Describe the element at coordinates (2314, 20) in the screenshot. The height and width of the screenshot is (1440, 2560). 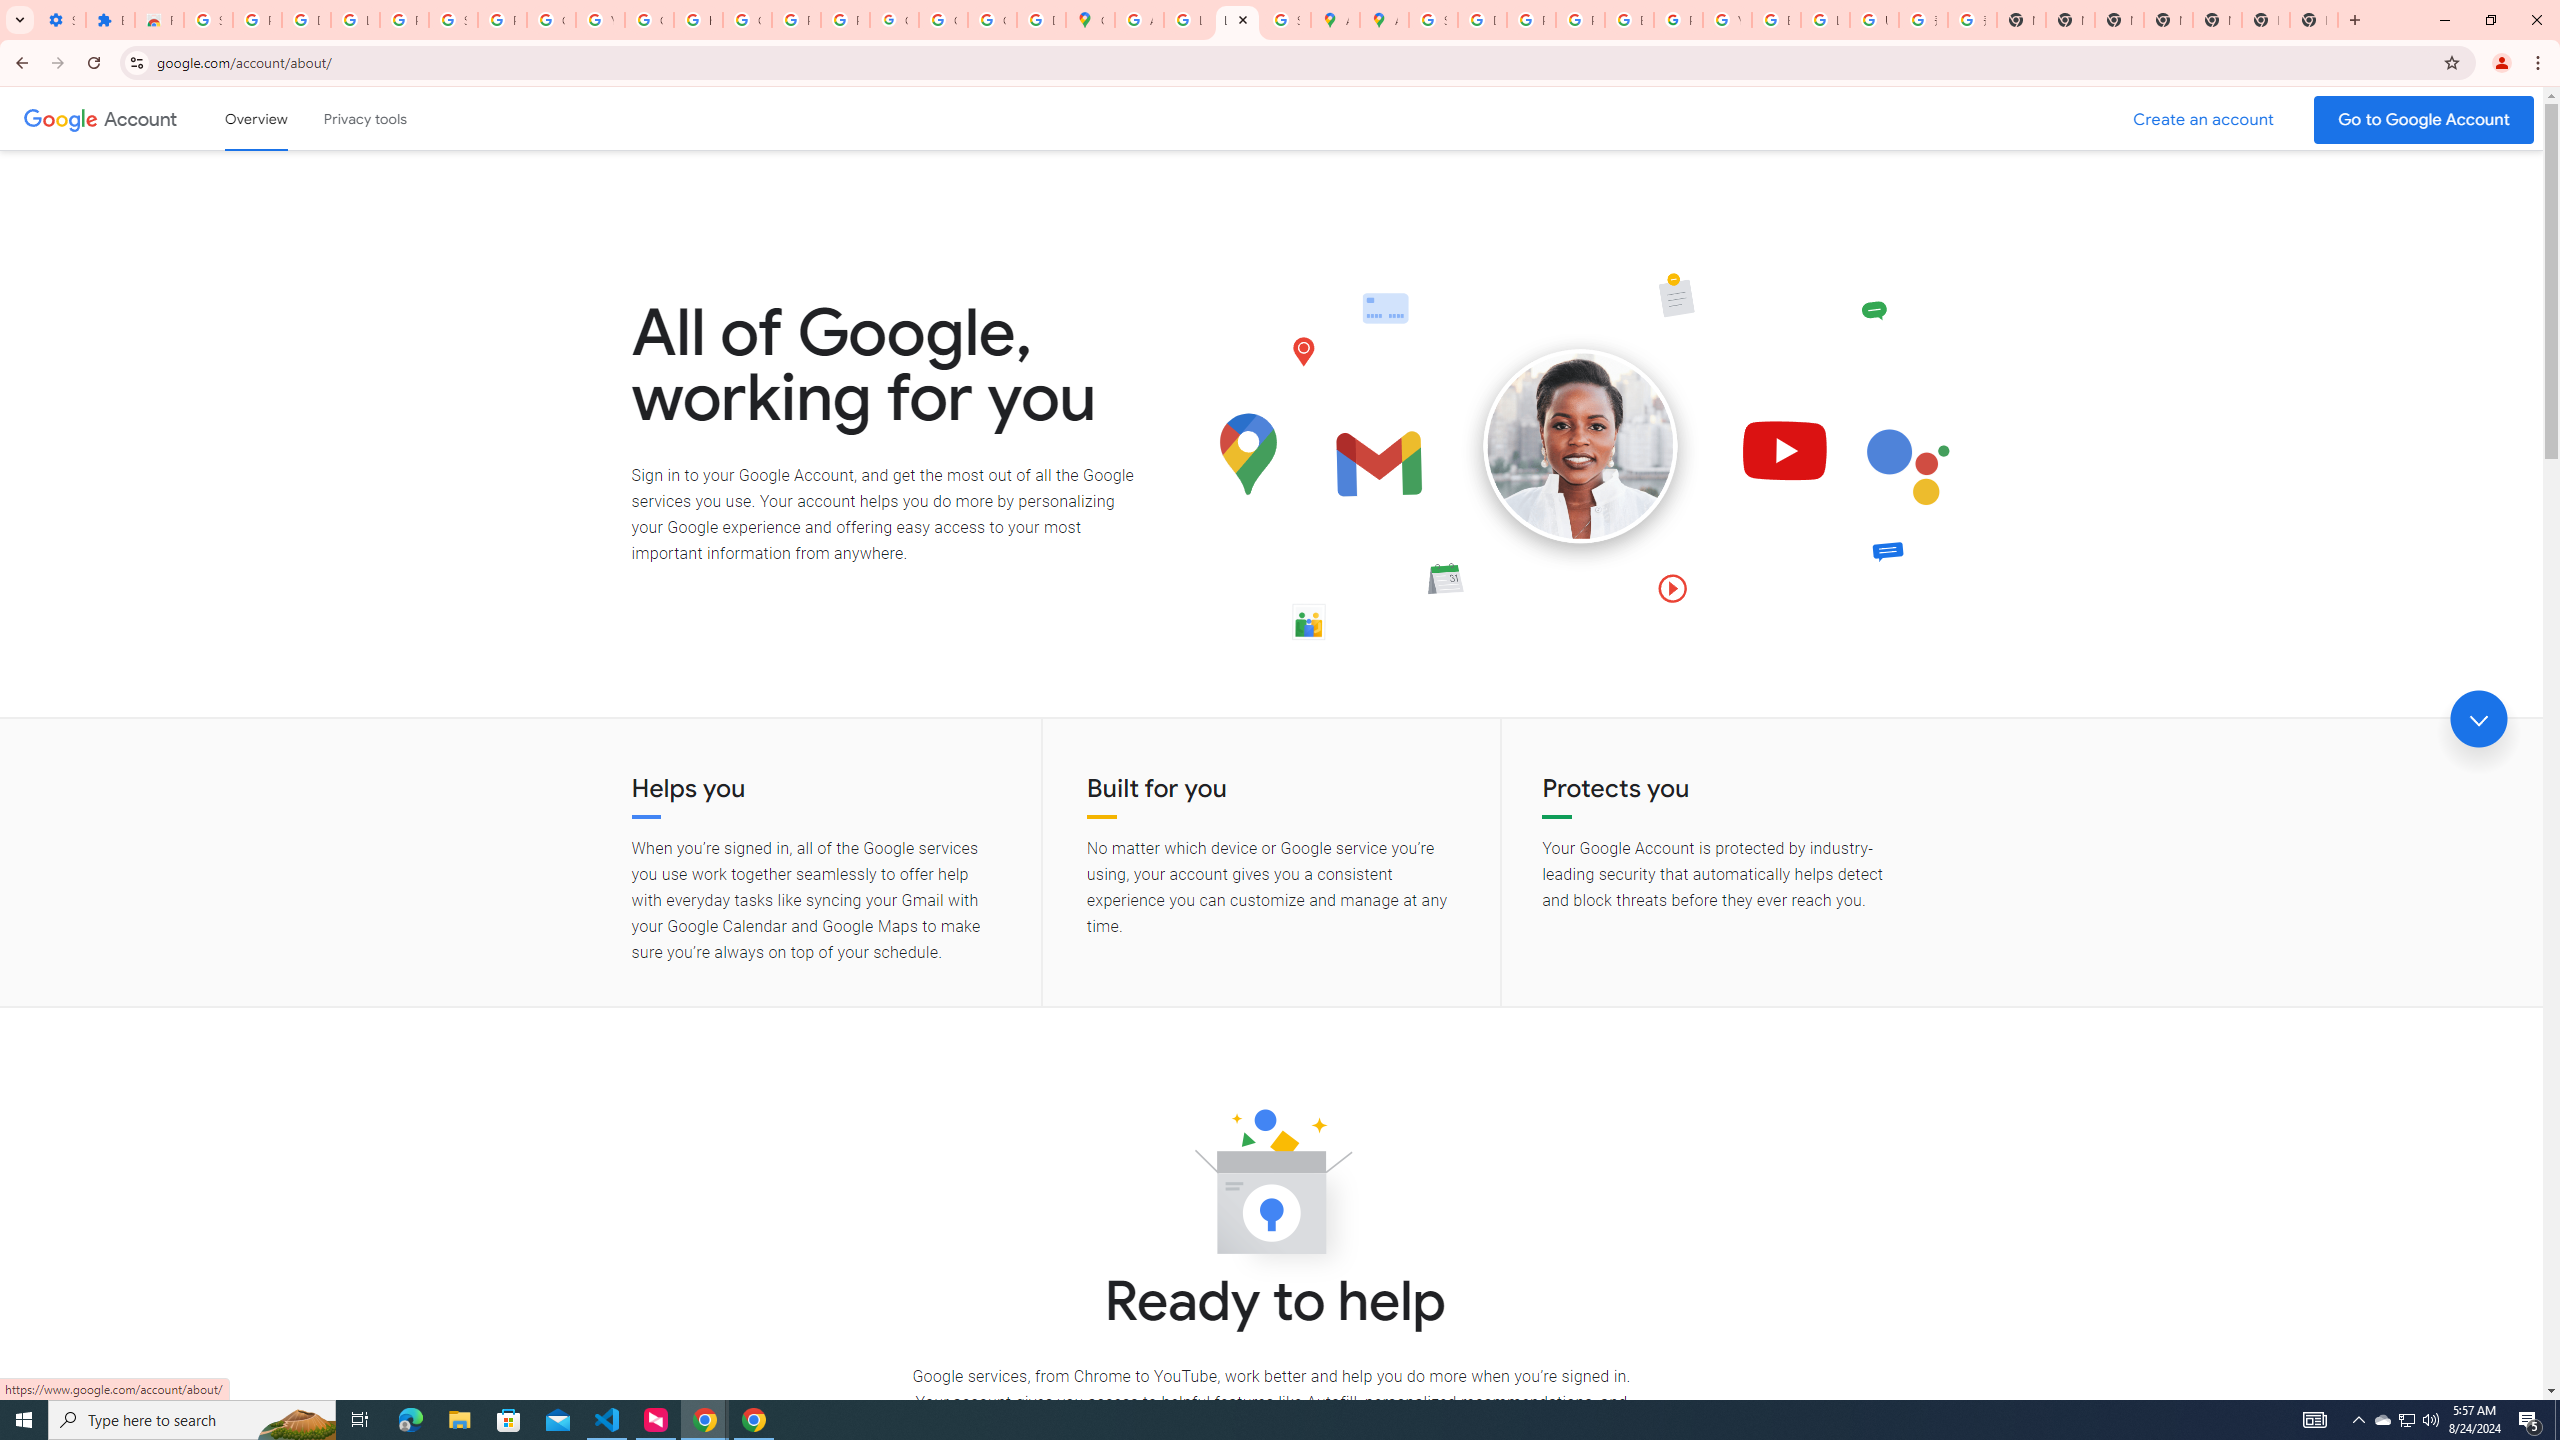
I see `New Tab` at that location.